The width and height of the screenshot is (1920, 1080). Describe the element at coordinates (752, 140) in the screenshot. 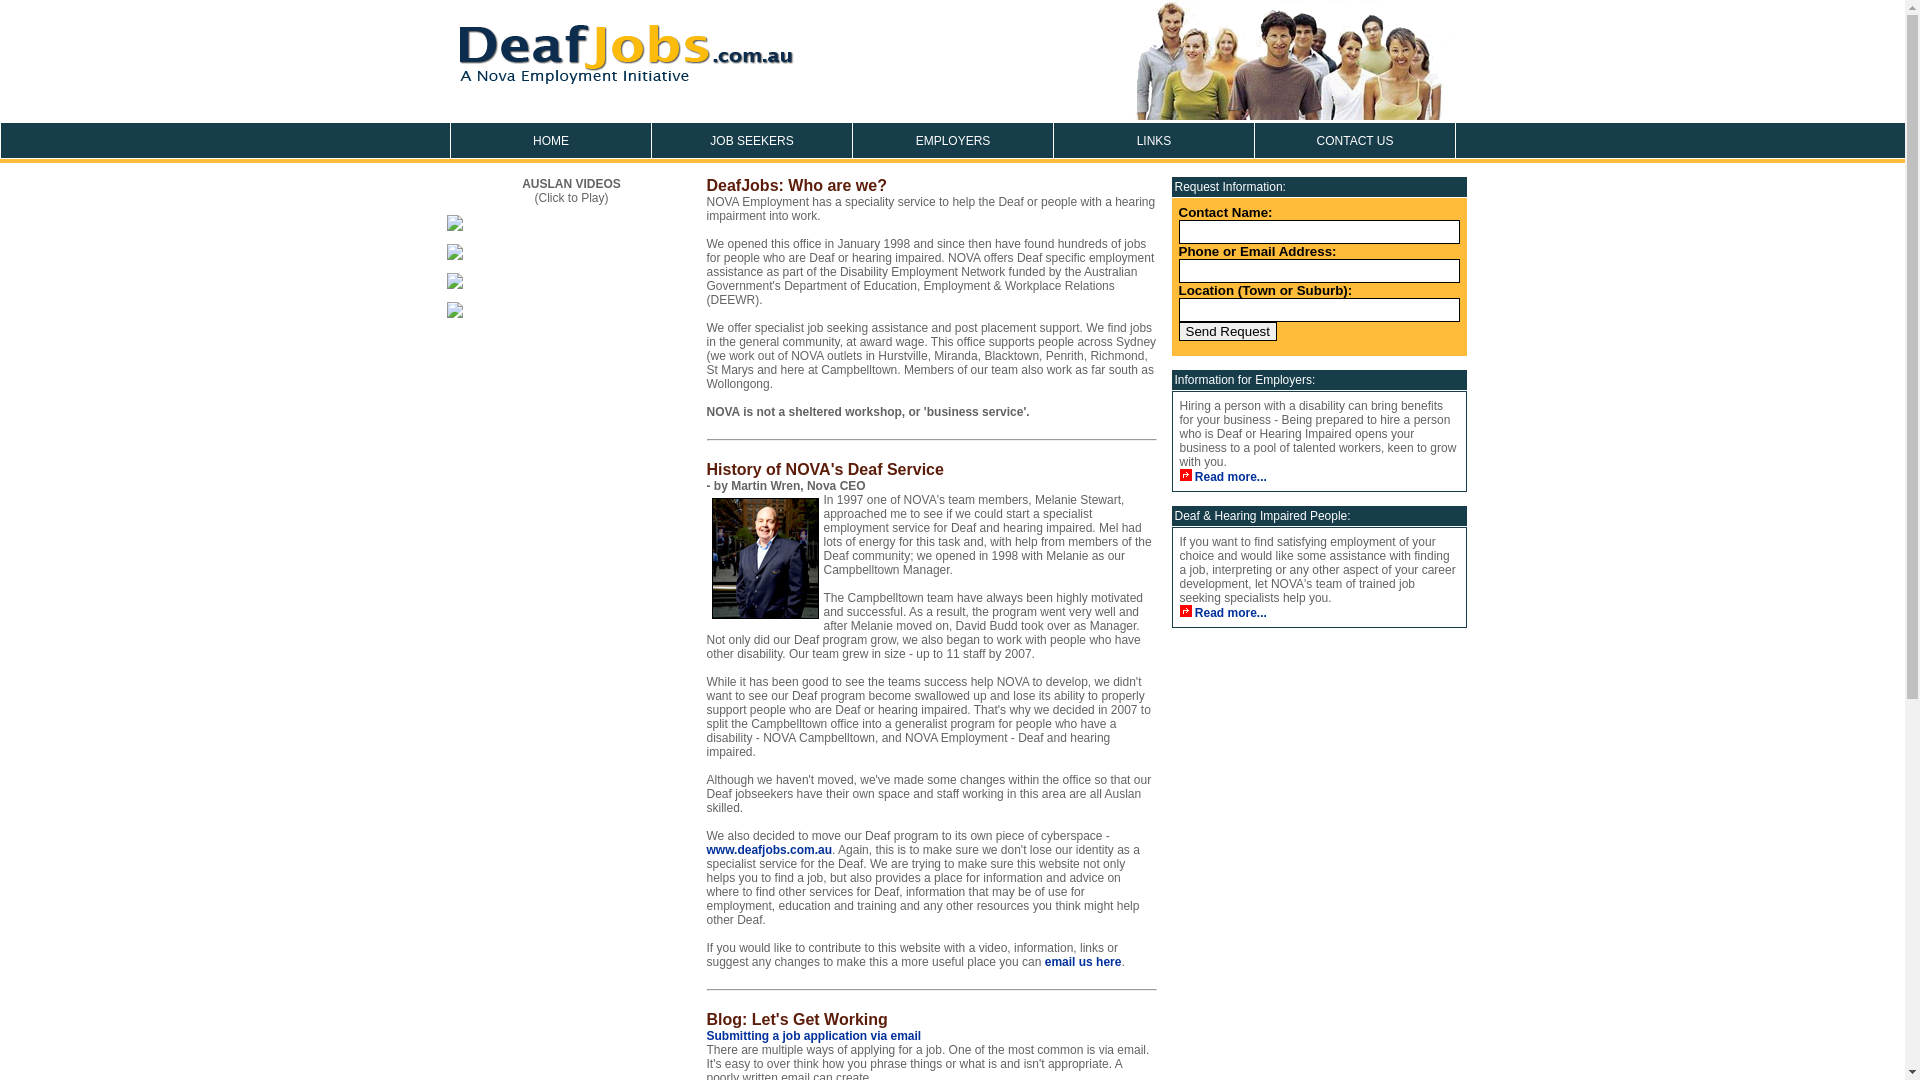

I see `JOB SEEKERS` at that location.